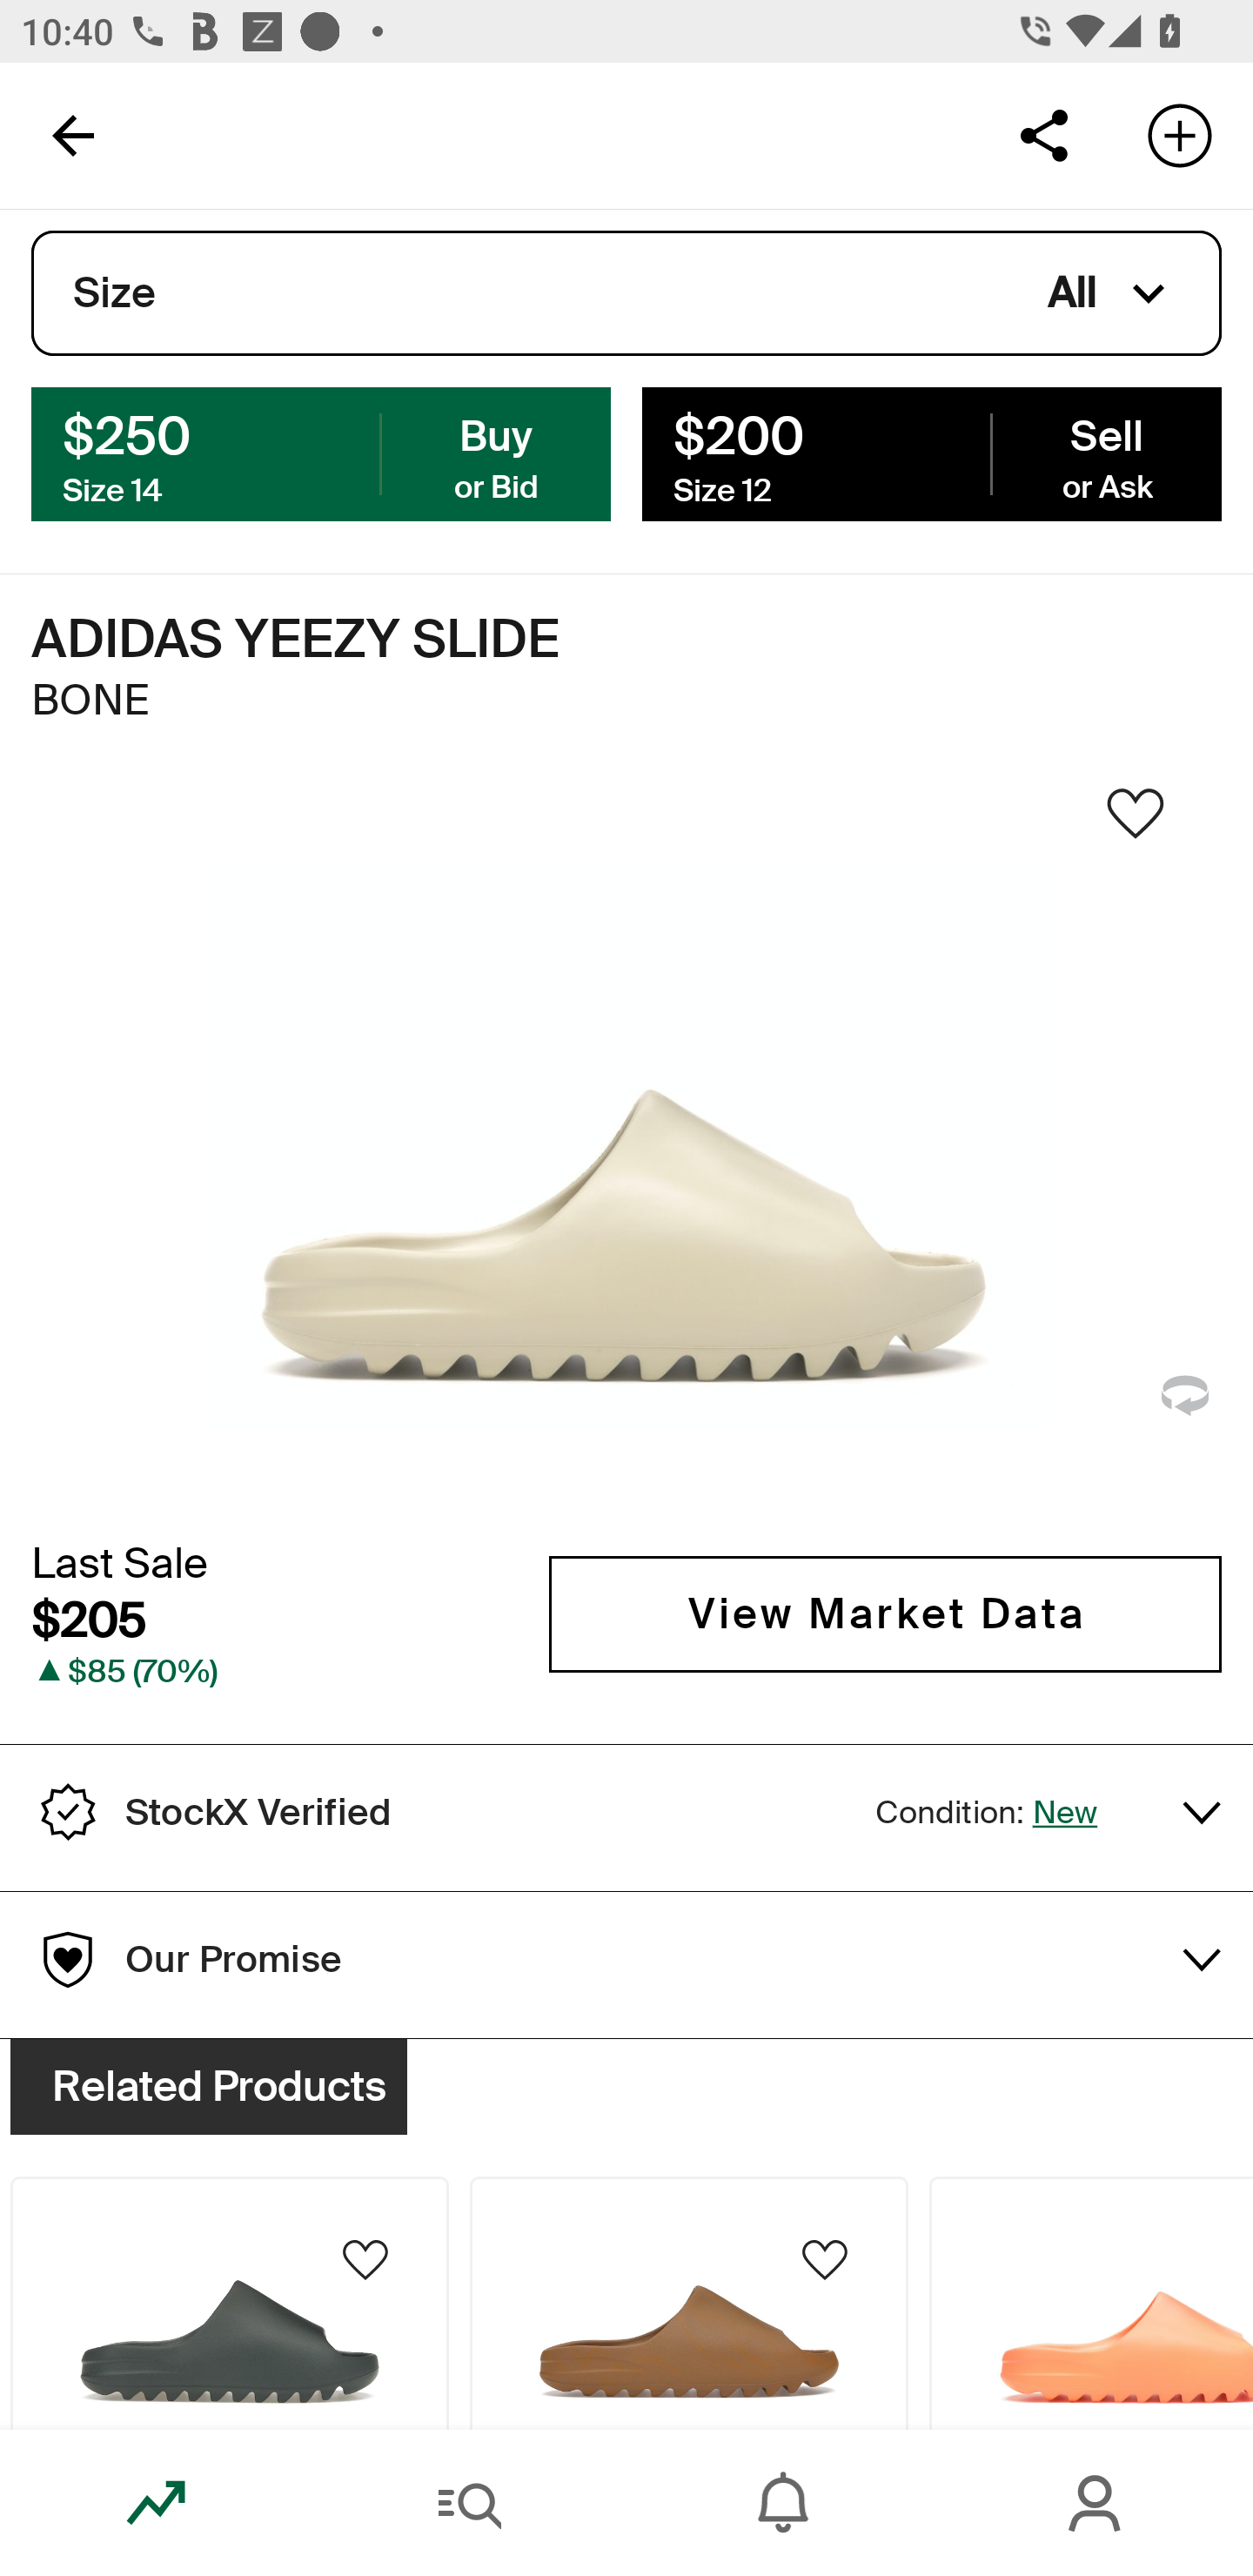  Describe the element at coordinates (626, 293) in the screenshot. I see `Size All` at that location.